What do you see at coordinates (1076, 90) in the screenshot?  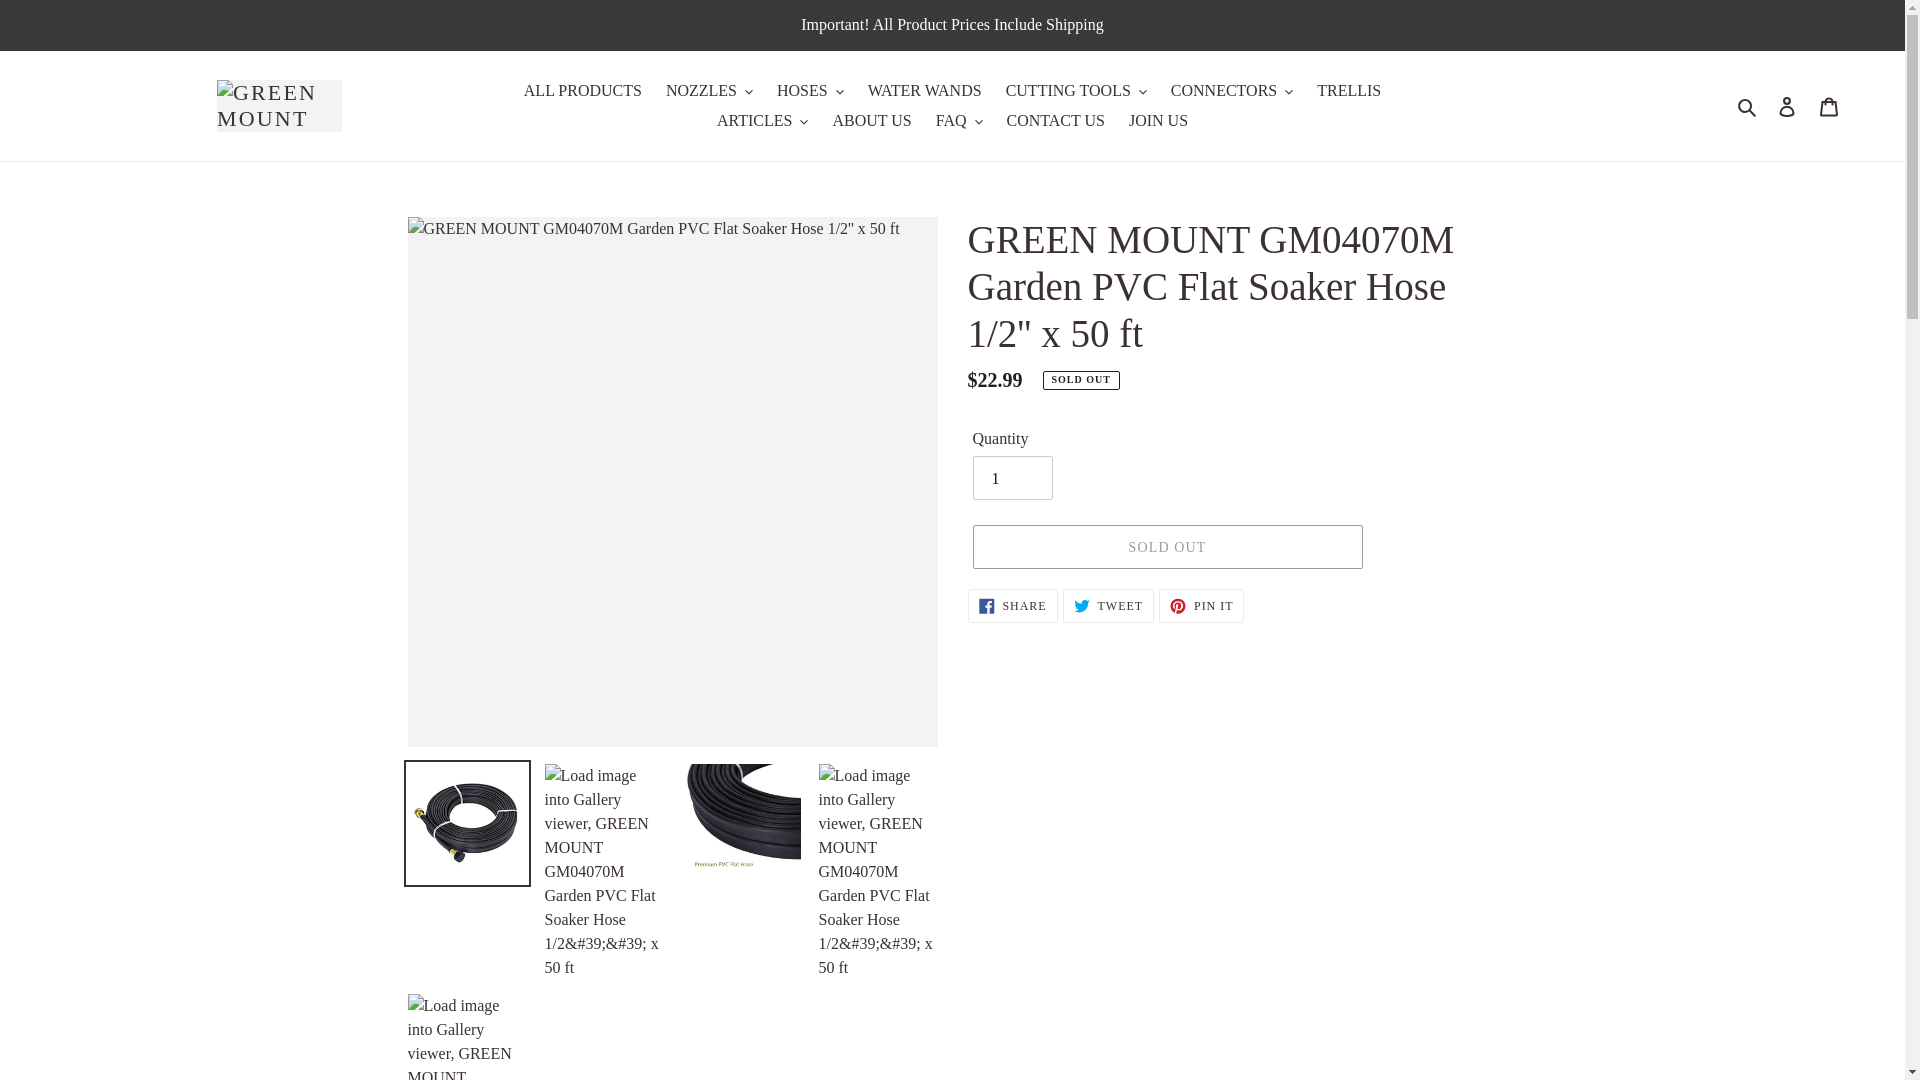 I see `CUTTING TOOLS` at bounding box center [1076, 90].